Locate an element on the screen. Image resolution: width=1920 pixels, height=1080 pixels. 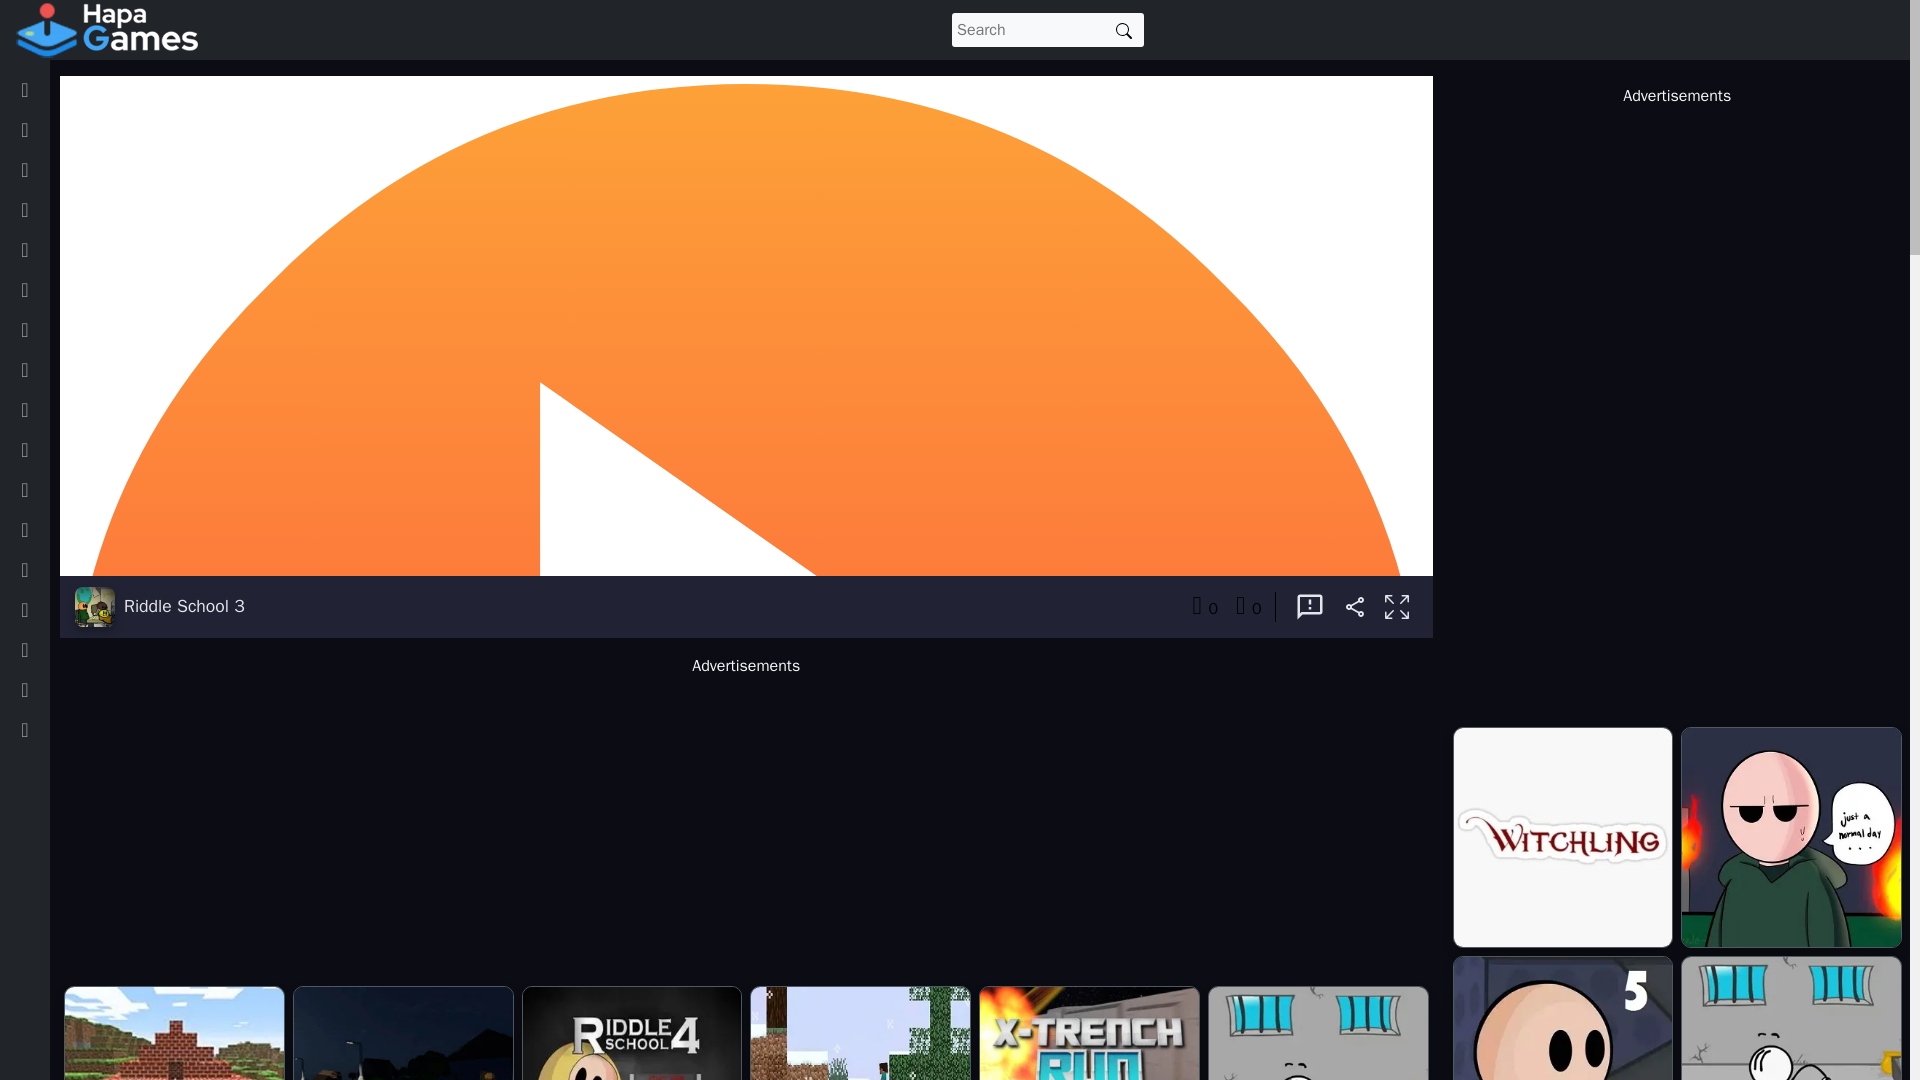
Casual is located at coordinates (52, 329).